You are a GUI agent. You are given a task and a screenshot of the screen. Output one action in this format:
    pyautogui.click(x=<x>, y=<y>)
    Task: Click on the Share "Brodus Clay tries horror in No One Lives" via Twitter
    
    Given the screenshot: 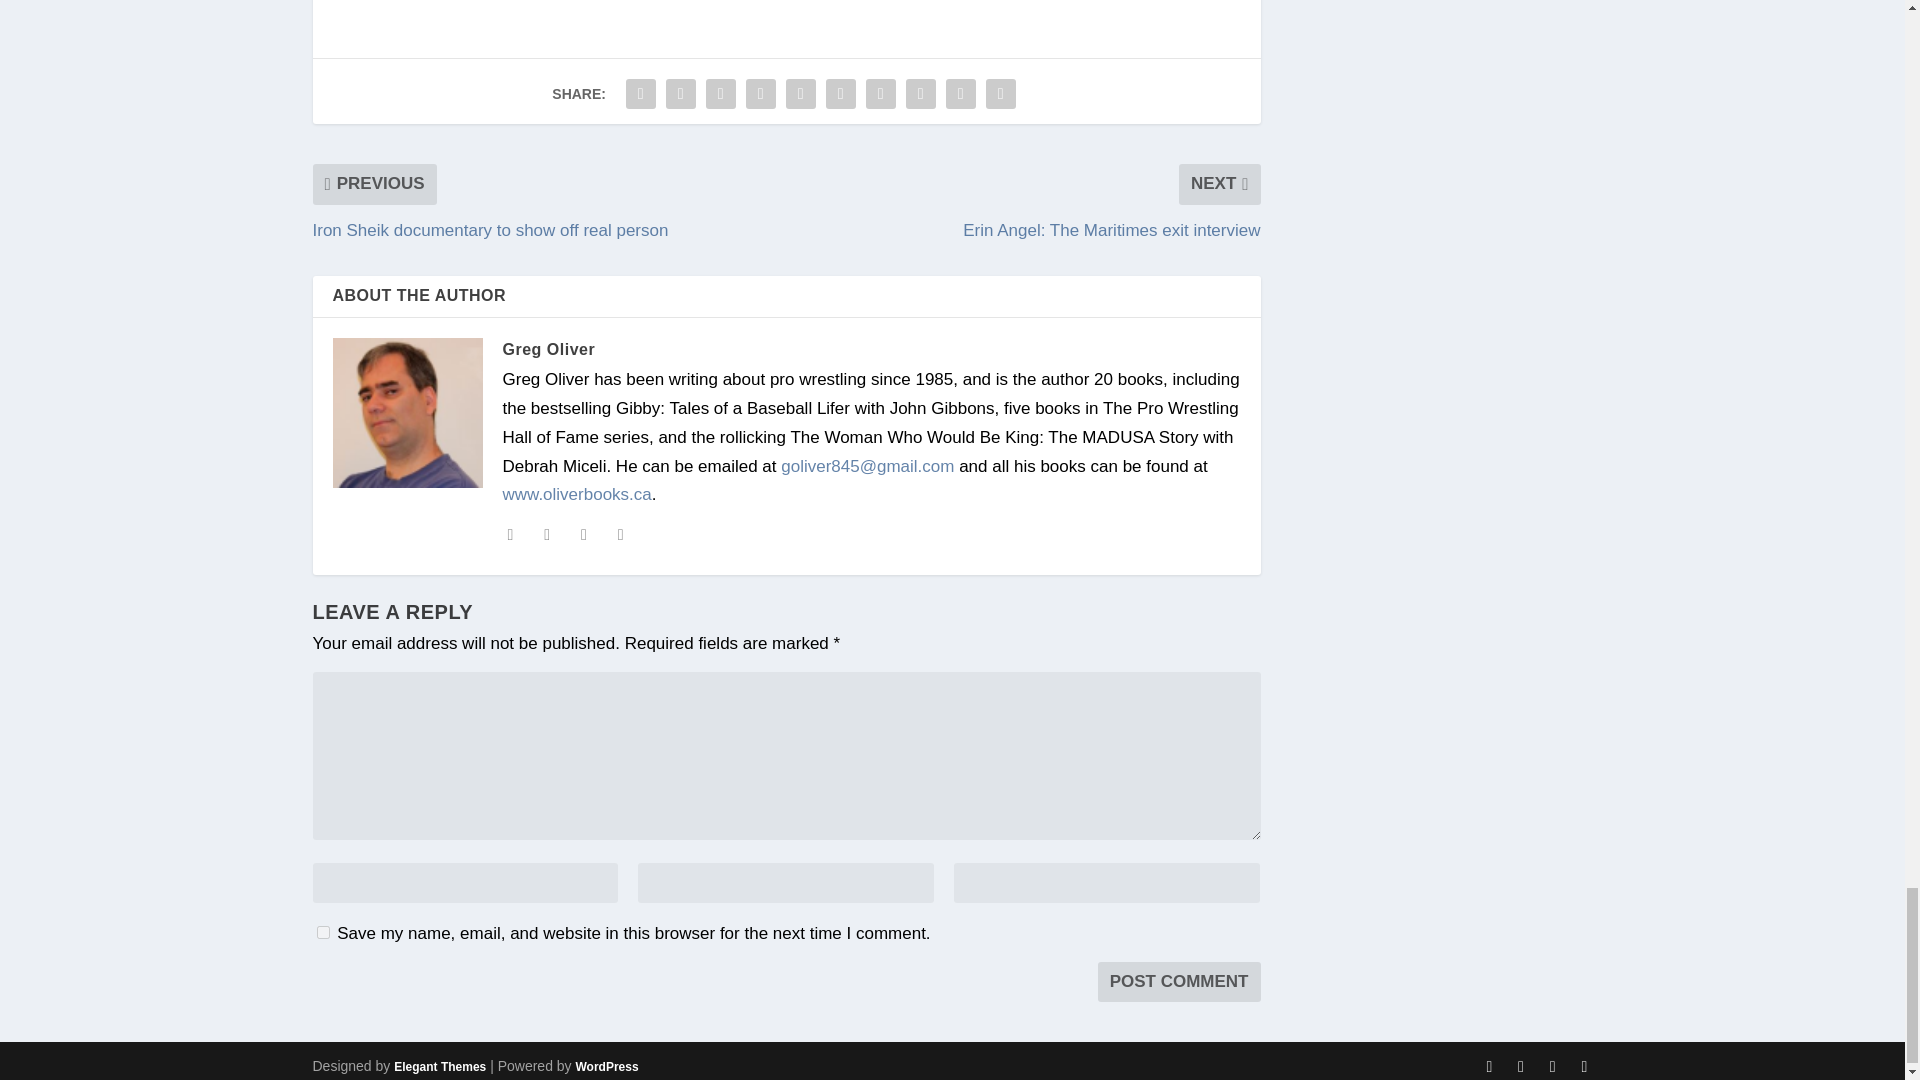 What is the action you would take?
    pyautogui.click(x=680, y=94)
    